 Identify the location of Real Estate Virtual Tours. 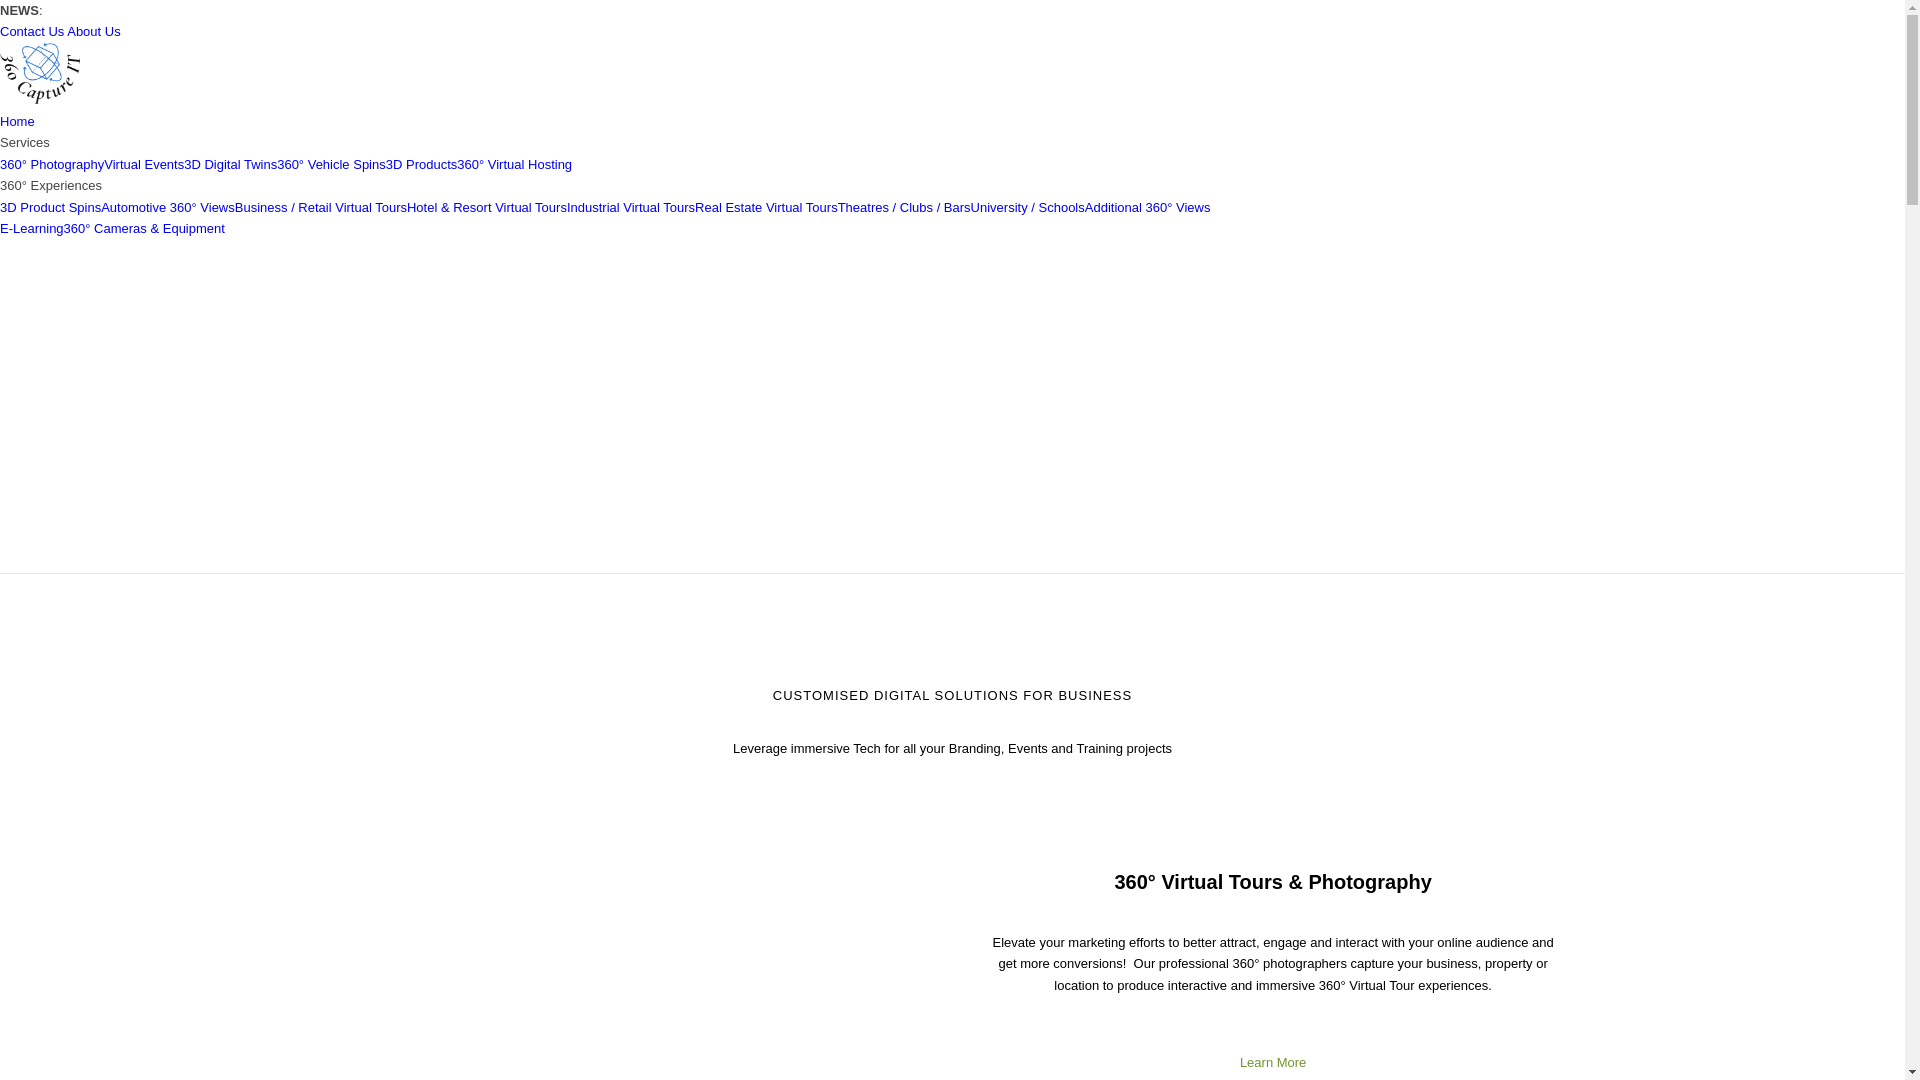
(766, 208).